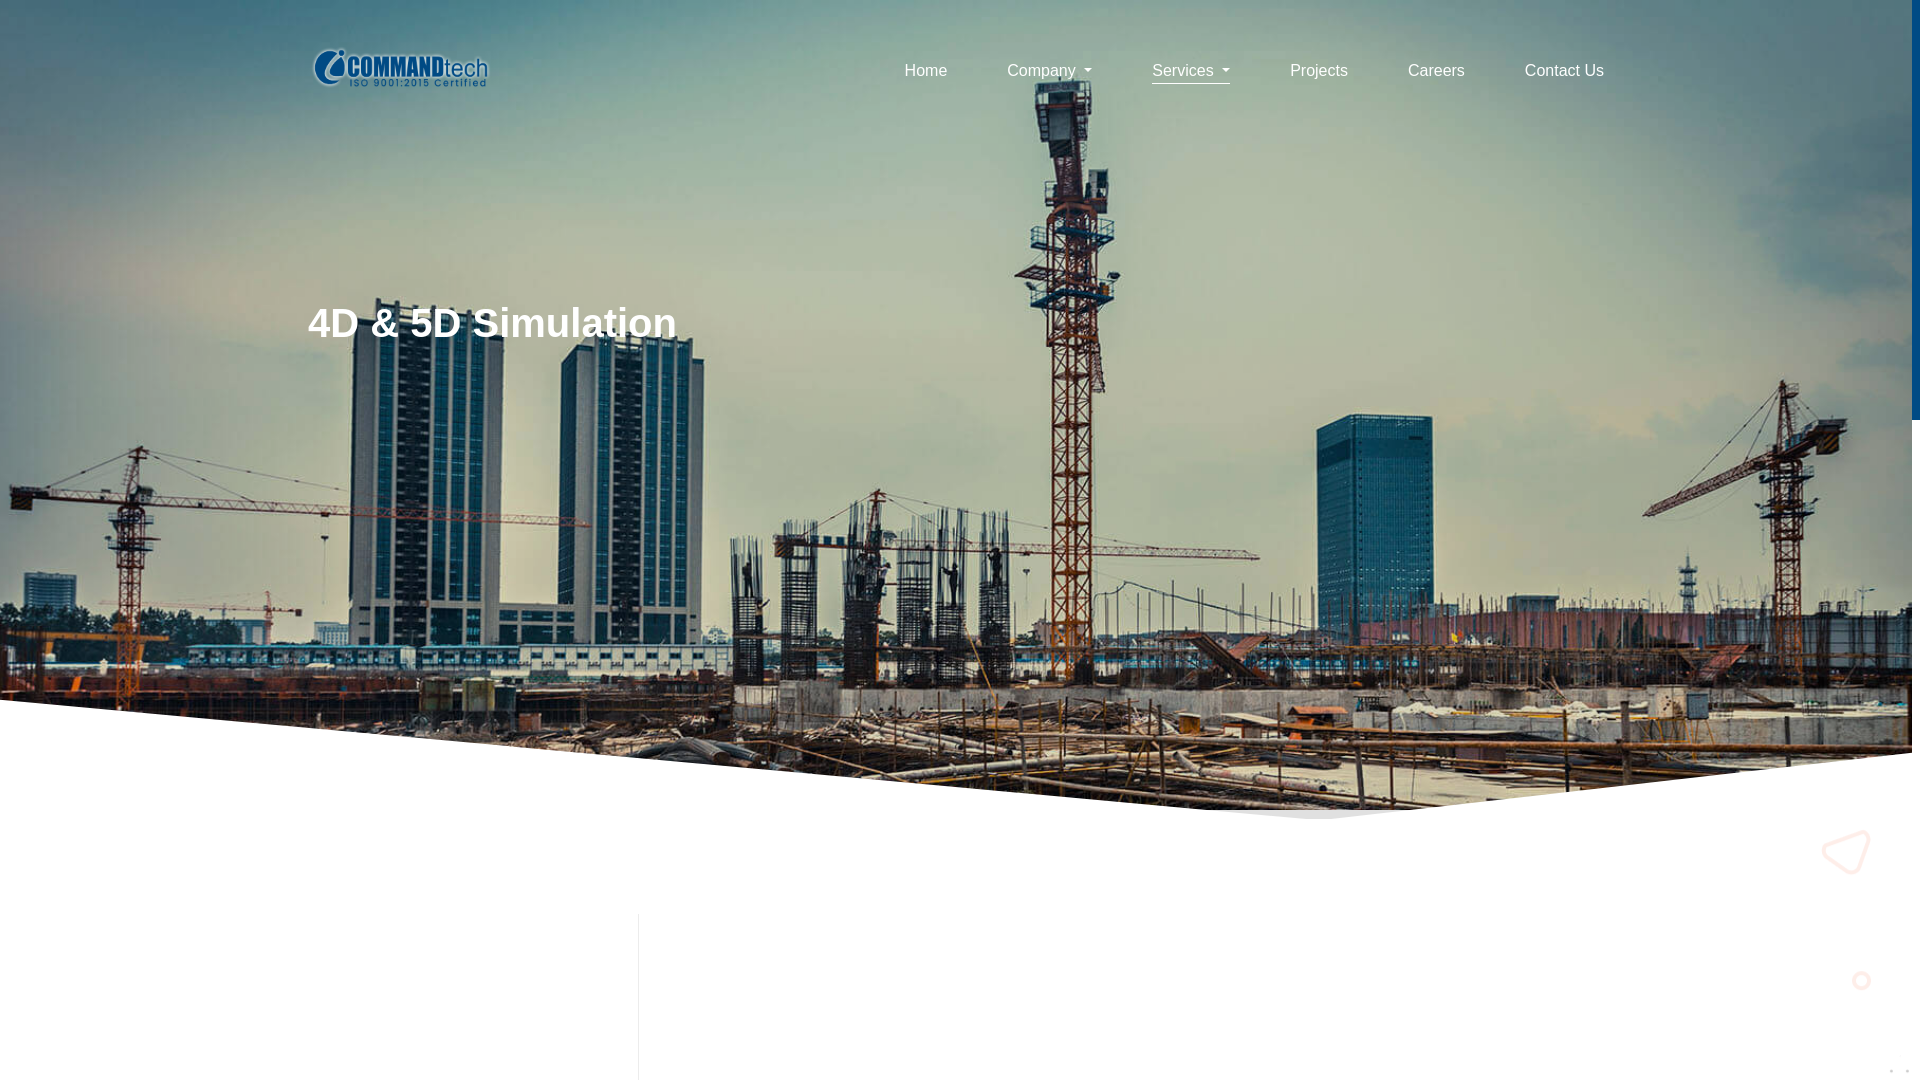  What do you see at coordinates (1564, 74) in the screenshot?
I see `Contact Us` at bounding box center [1564, 74].